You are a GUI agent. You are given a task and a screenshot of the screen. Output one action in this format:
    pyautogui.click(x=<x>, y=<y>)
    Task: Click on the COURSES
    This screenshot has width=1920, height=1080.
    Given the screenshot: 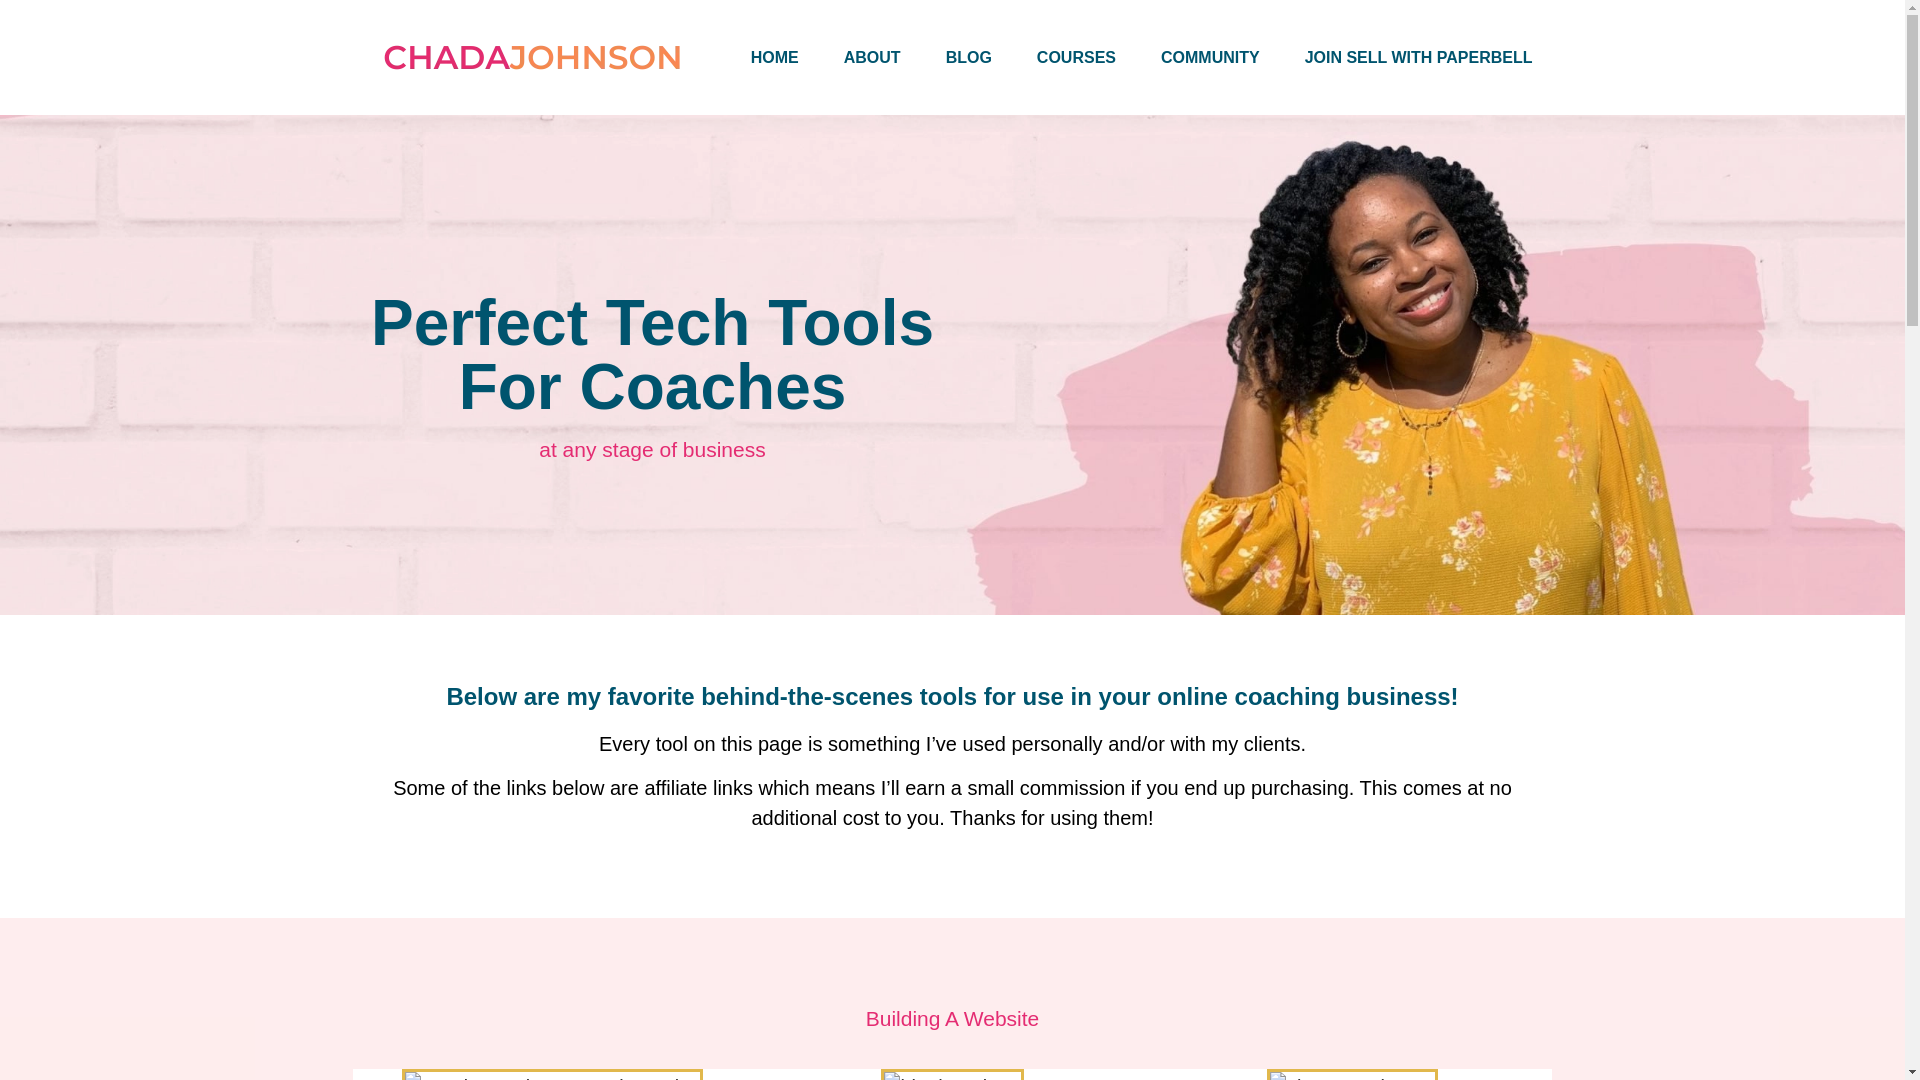 What is the action you would take?
    pyautogui.click(x=1076, y=56)
    